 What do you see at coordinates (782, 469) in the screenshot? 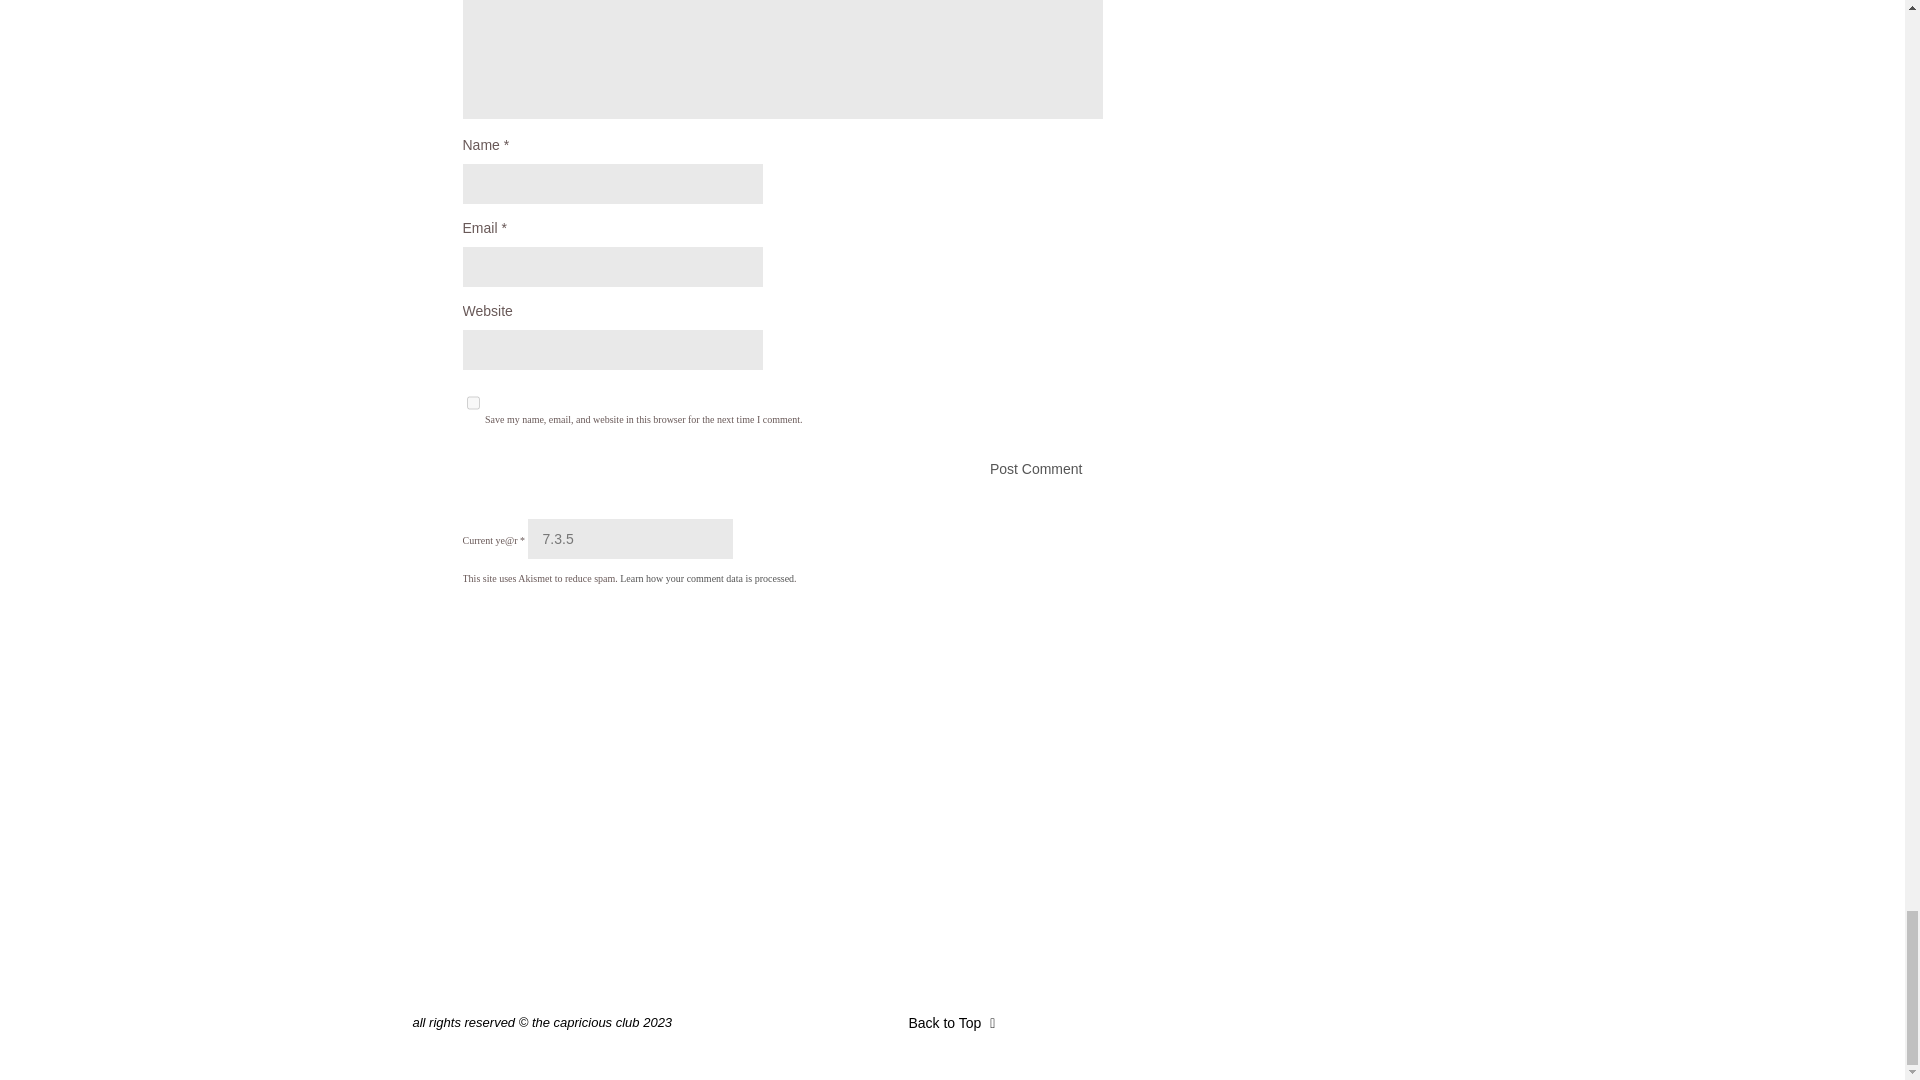
I see `Post Comment` at bounding box center [782, 469].